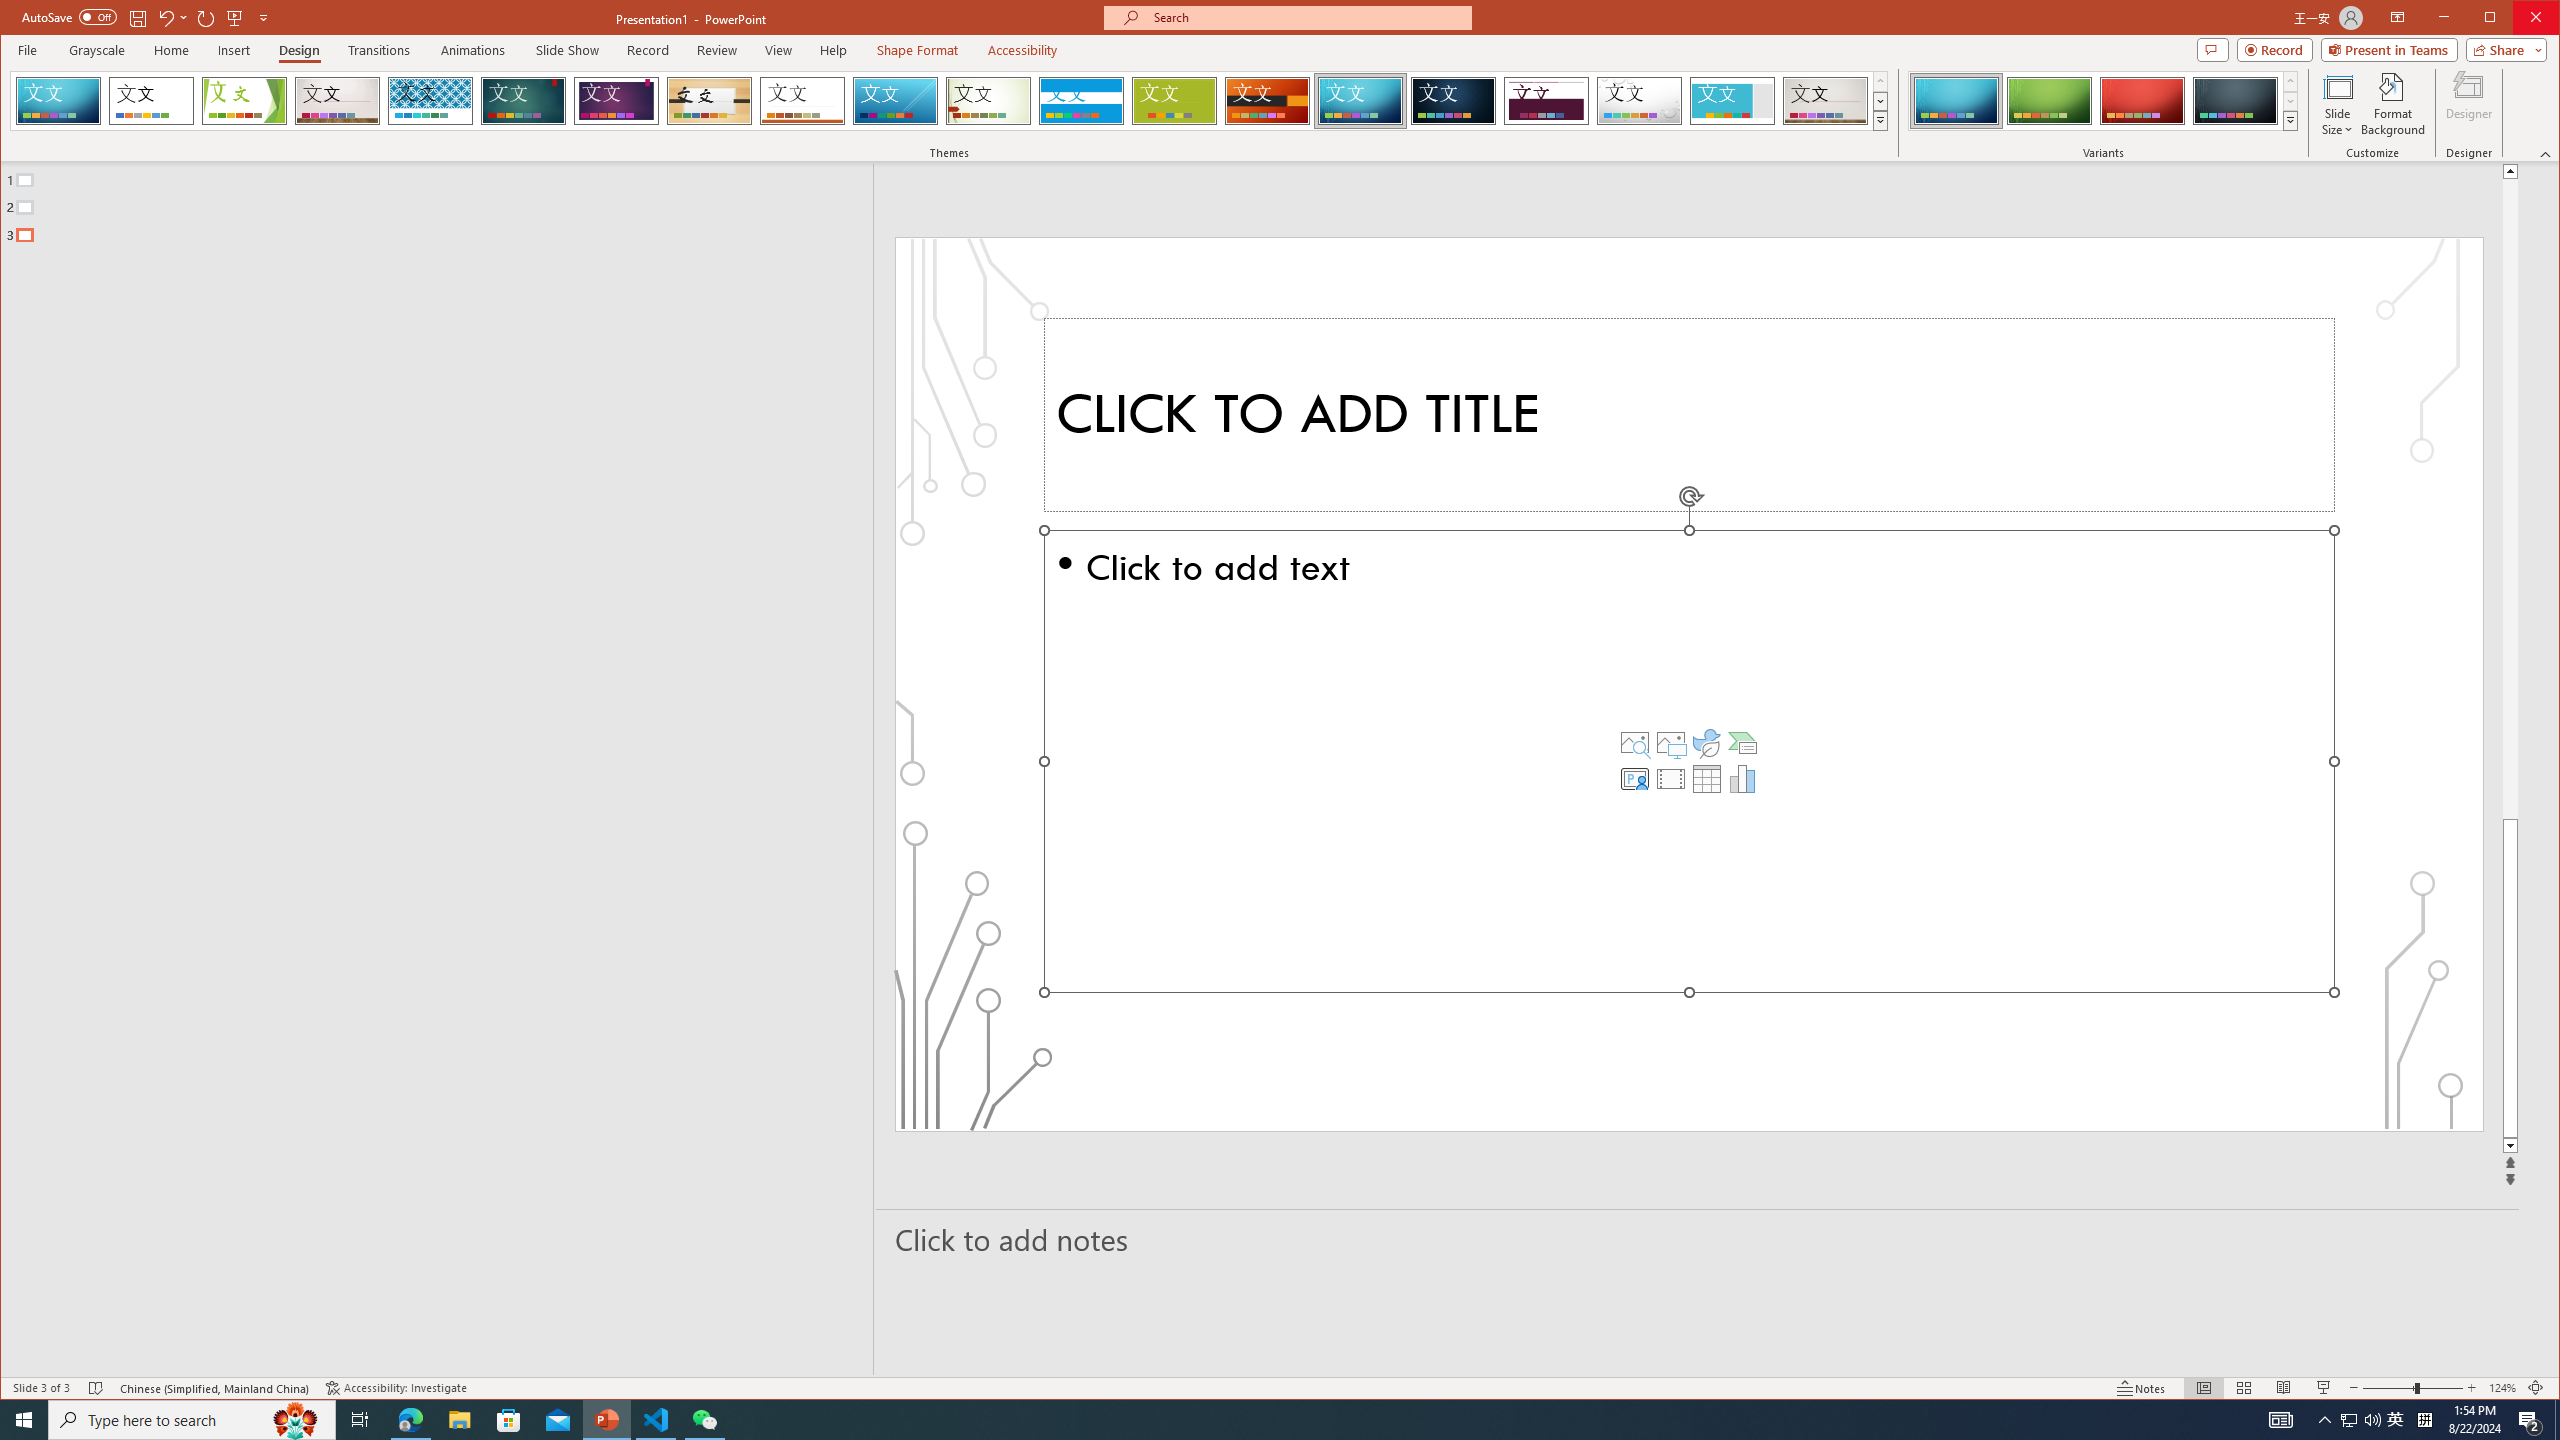  What do you see at coordinates (647, 50) in the screenshot?
I see `Record` at bounding box center [647, 50].